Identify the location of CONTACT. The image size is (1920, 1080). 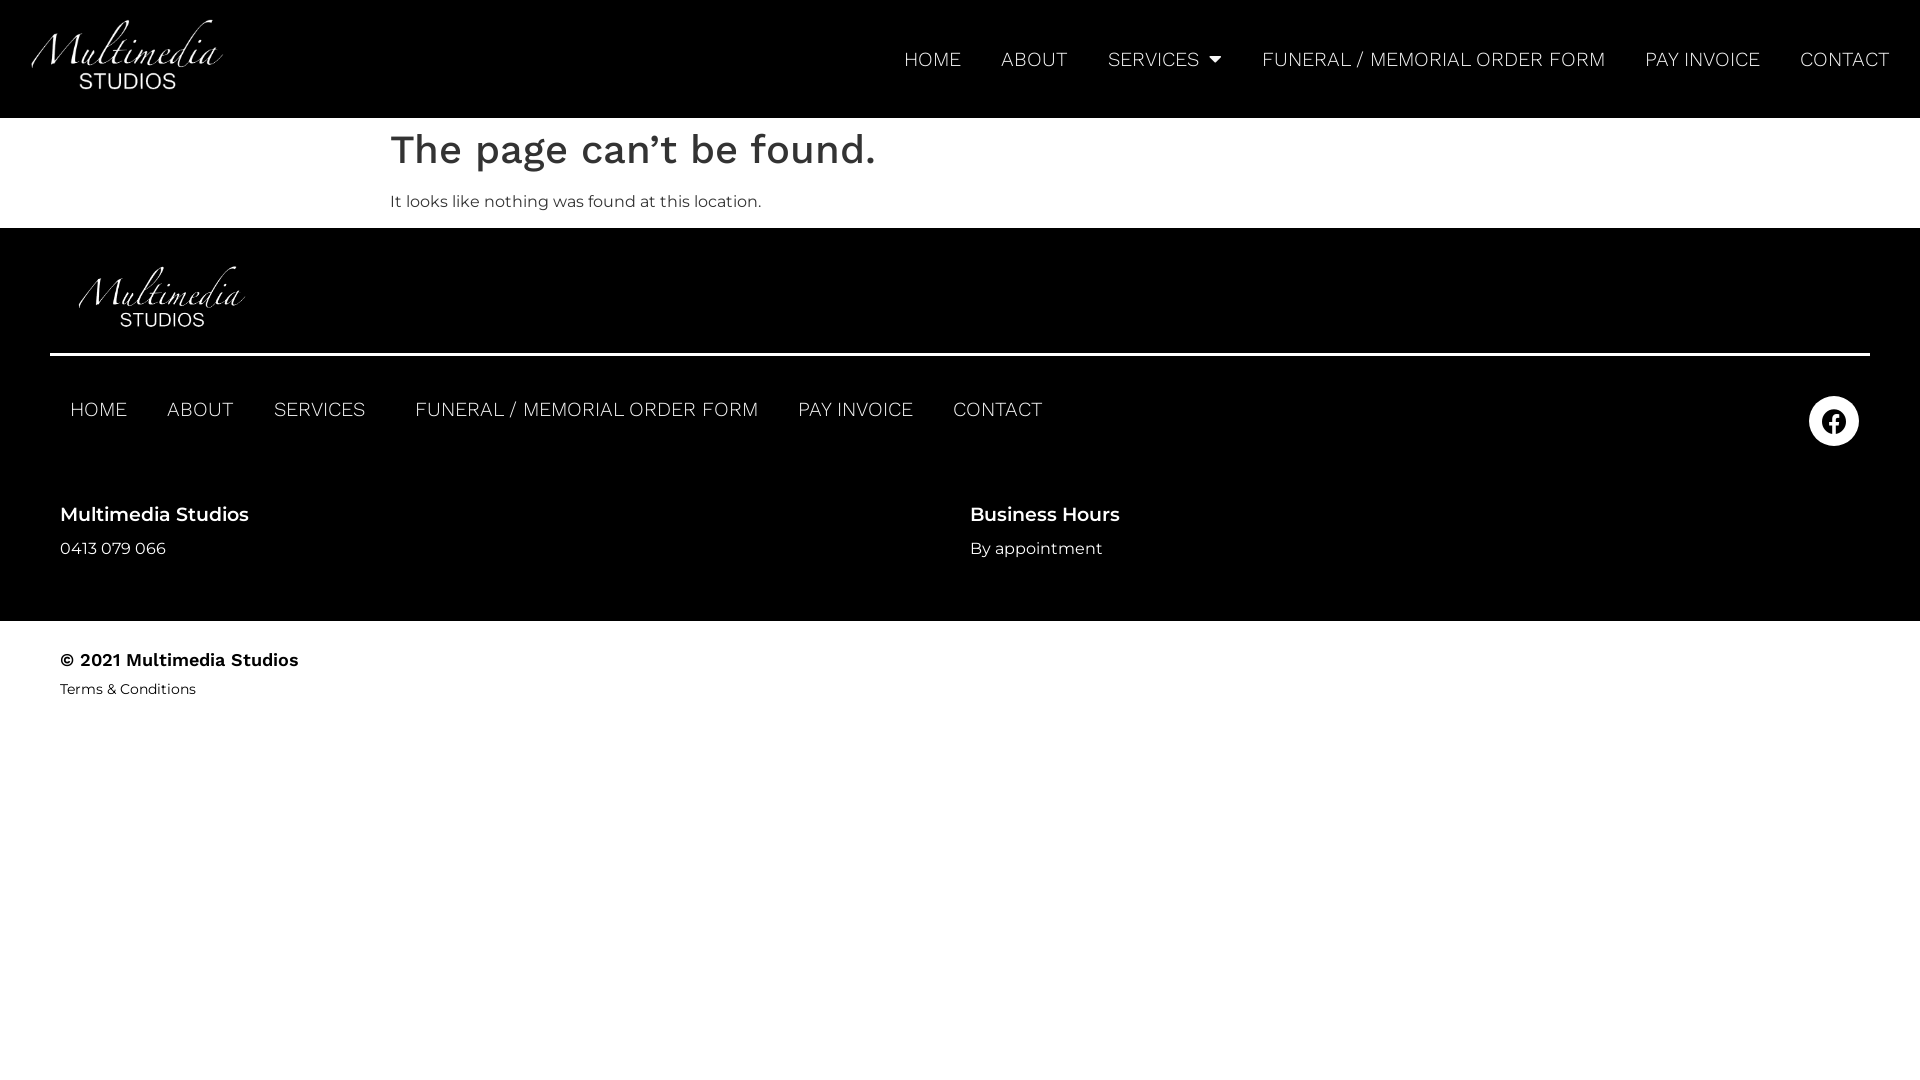
(998, 409).